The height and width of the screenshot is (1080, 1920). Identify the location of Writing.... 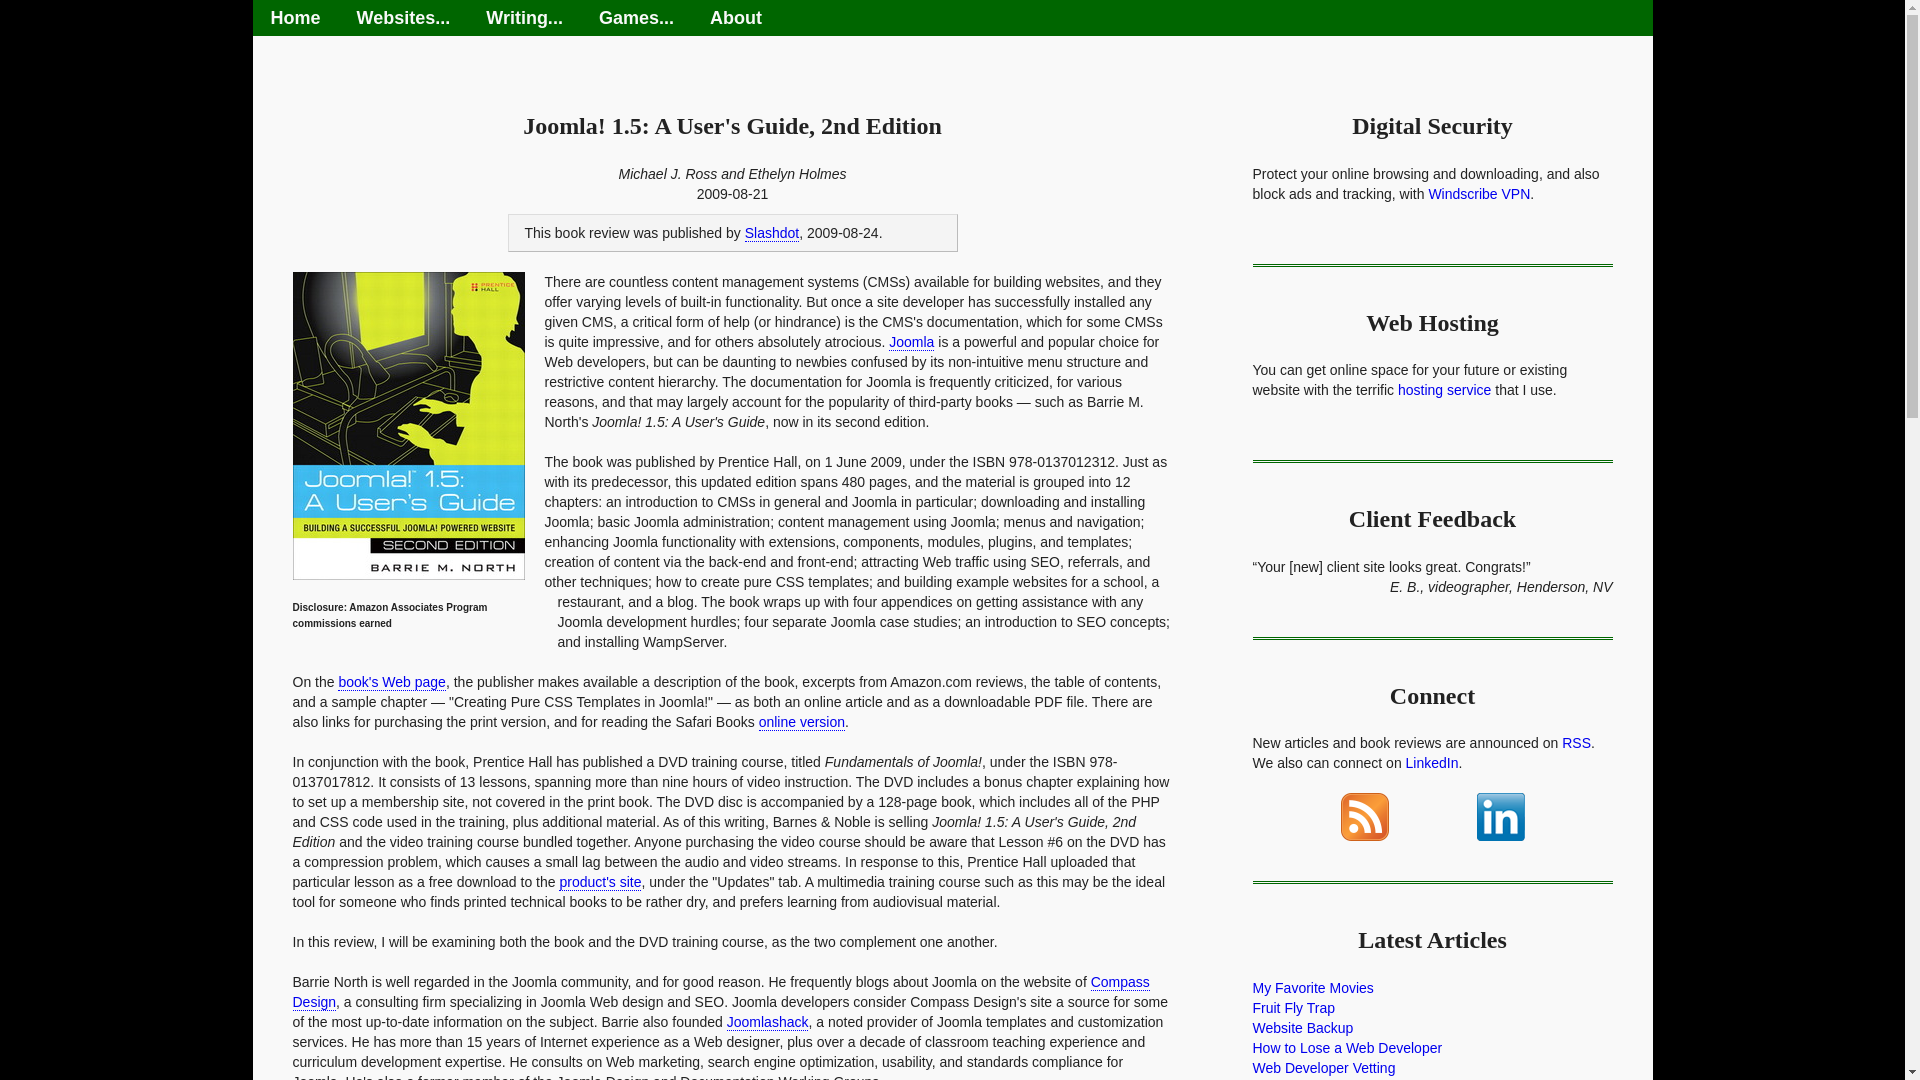
(524, 19).